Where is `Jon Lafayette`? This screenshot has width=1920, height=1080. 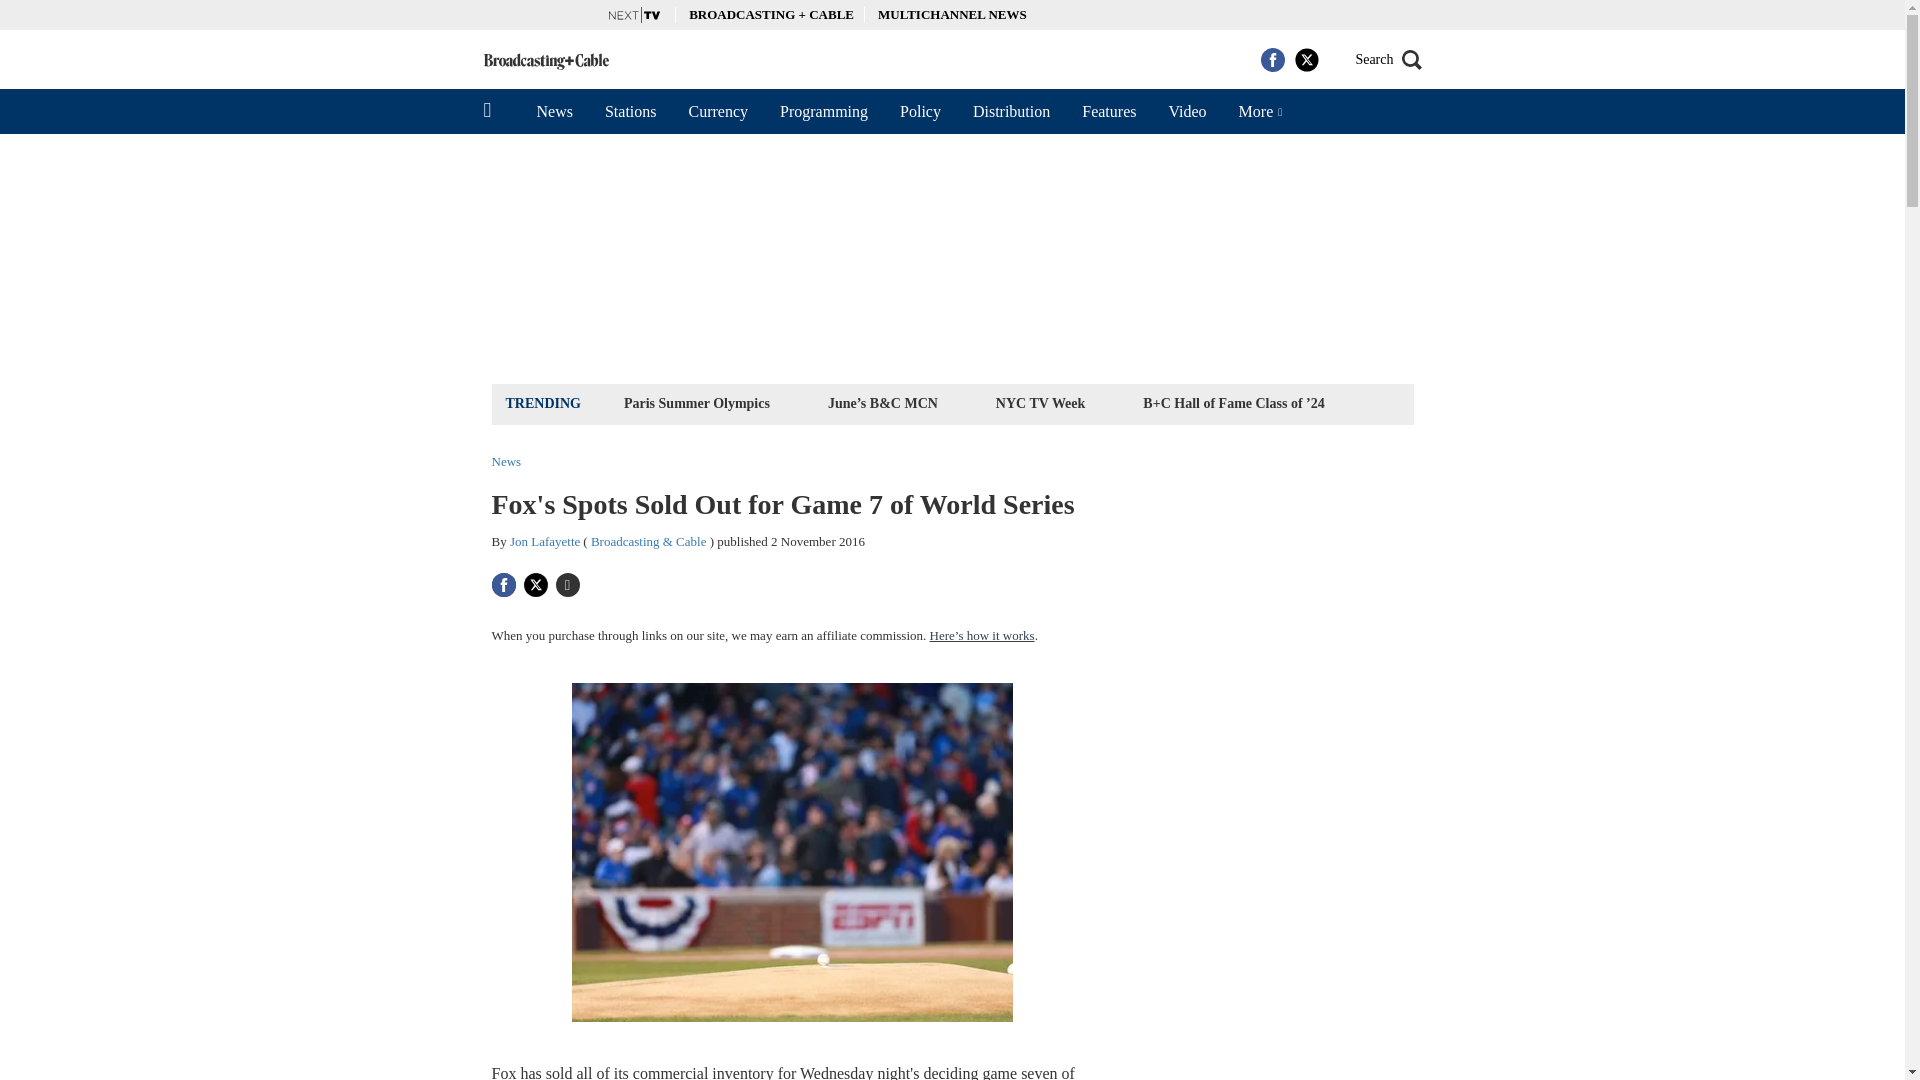
Jon Lafayette is located at coordinates (544, 540).